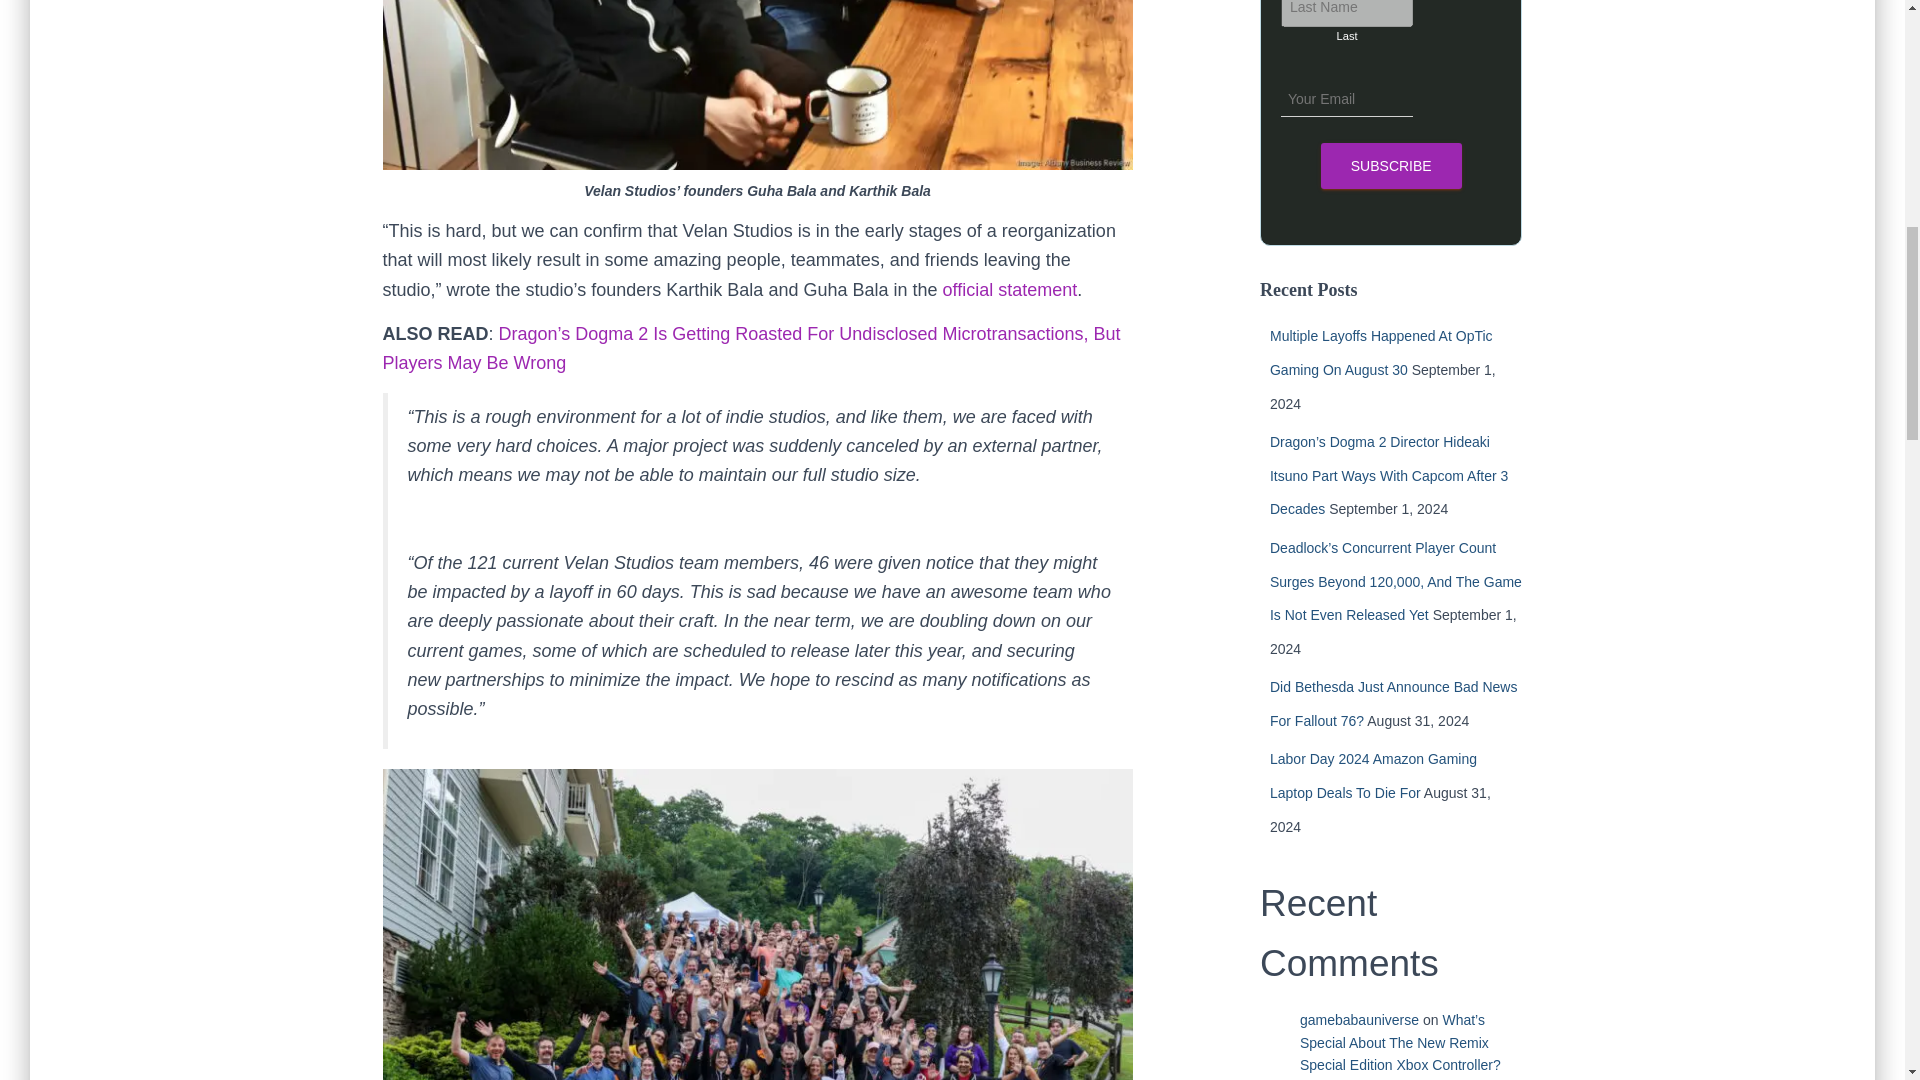 This screenshot has height=1080, width=1920. Describe the element at coordinates (1381, 353) in the screenshot. I see `Multiple Layoffs Happened At OpTic Gaming On August 30` at that location.